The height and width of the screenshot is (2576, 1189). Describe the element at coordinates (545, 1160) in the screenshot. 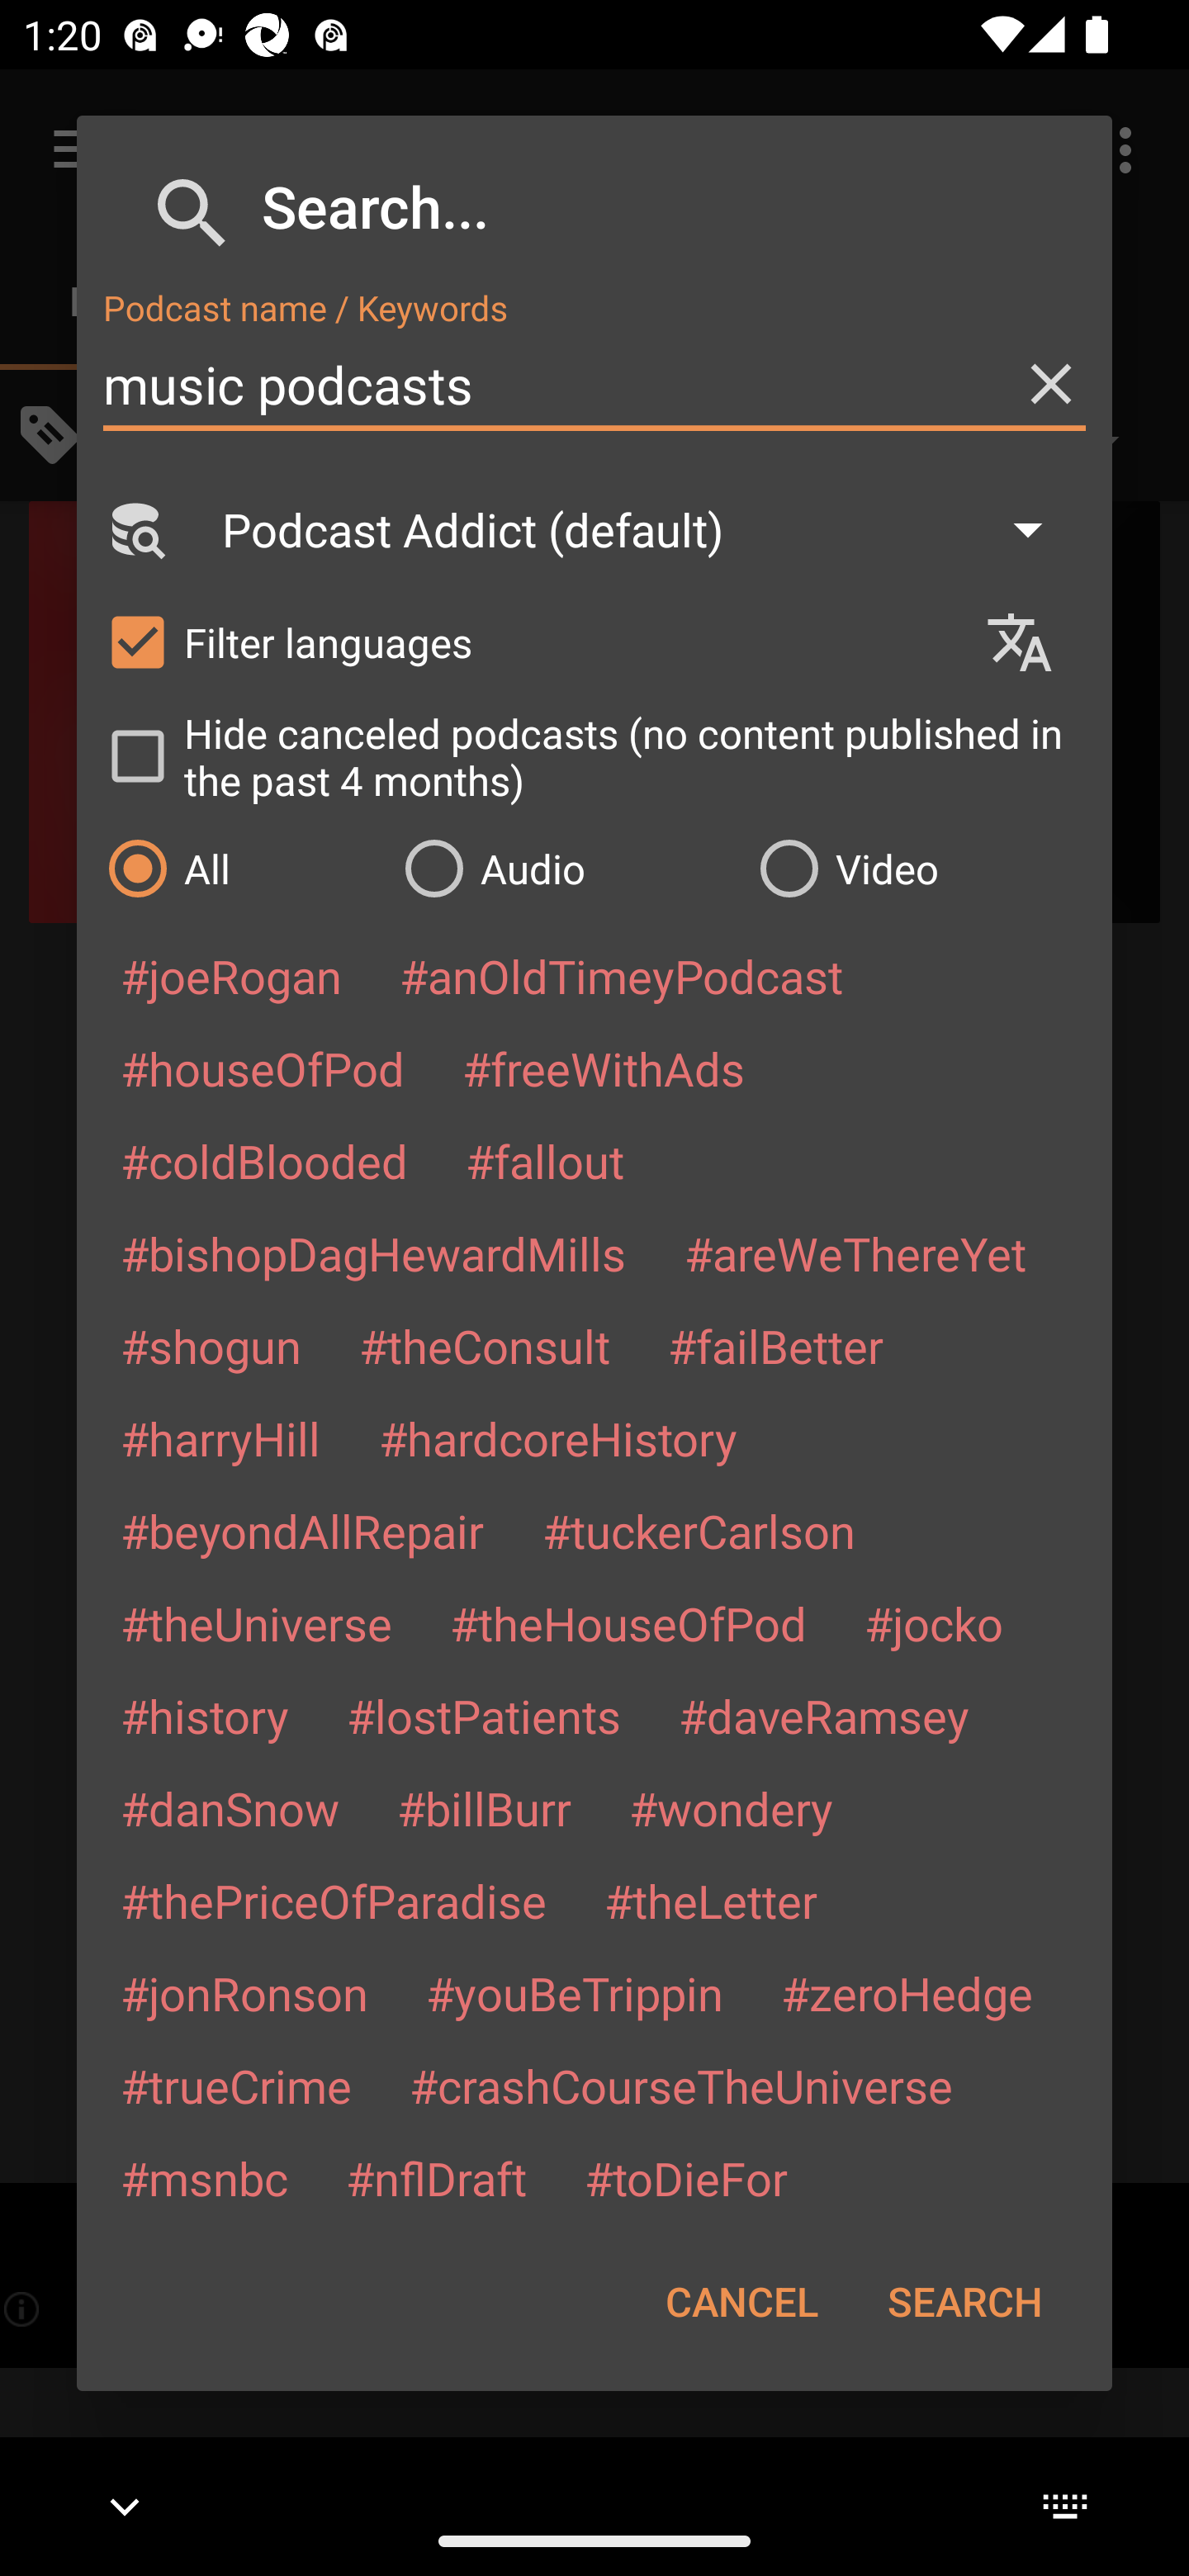

I see `#fallout` at that location.